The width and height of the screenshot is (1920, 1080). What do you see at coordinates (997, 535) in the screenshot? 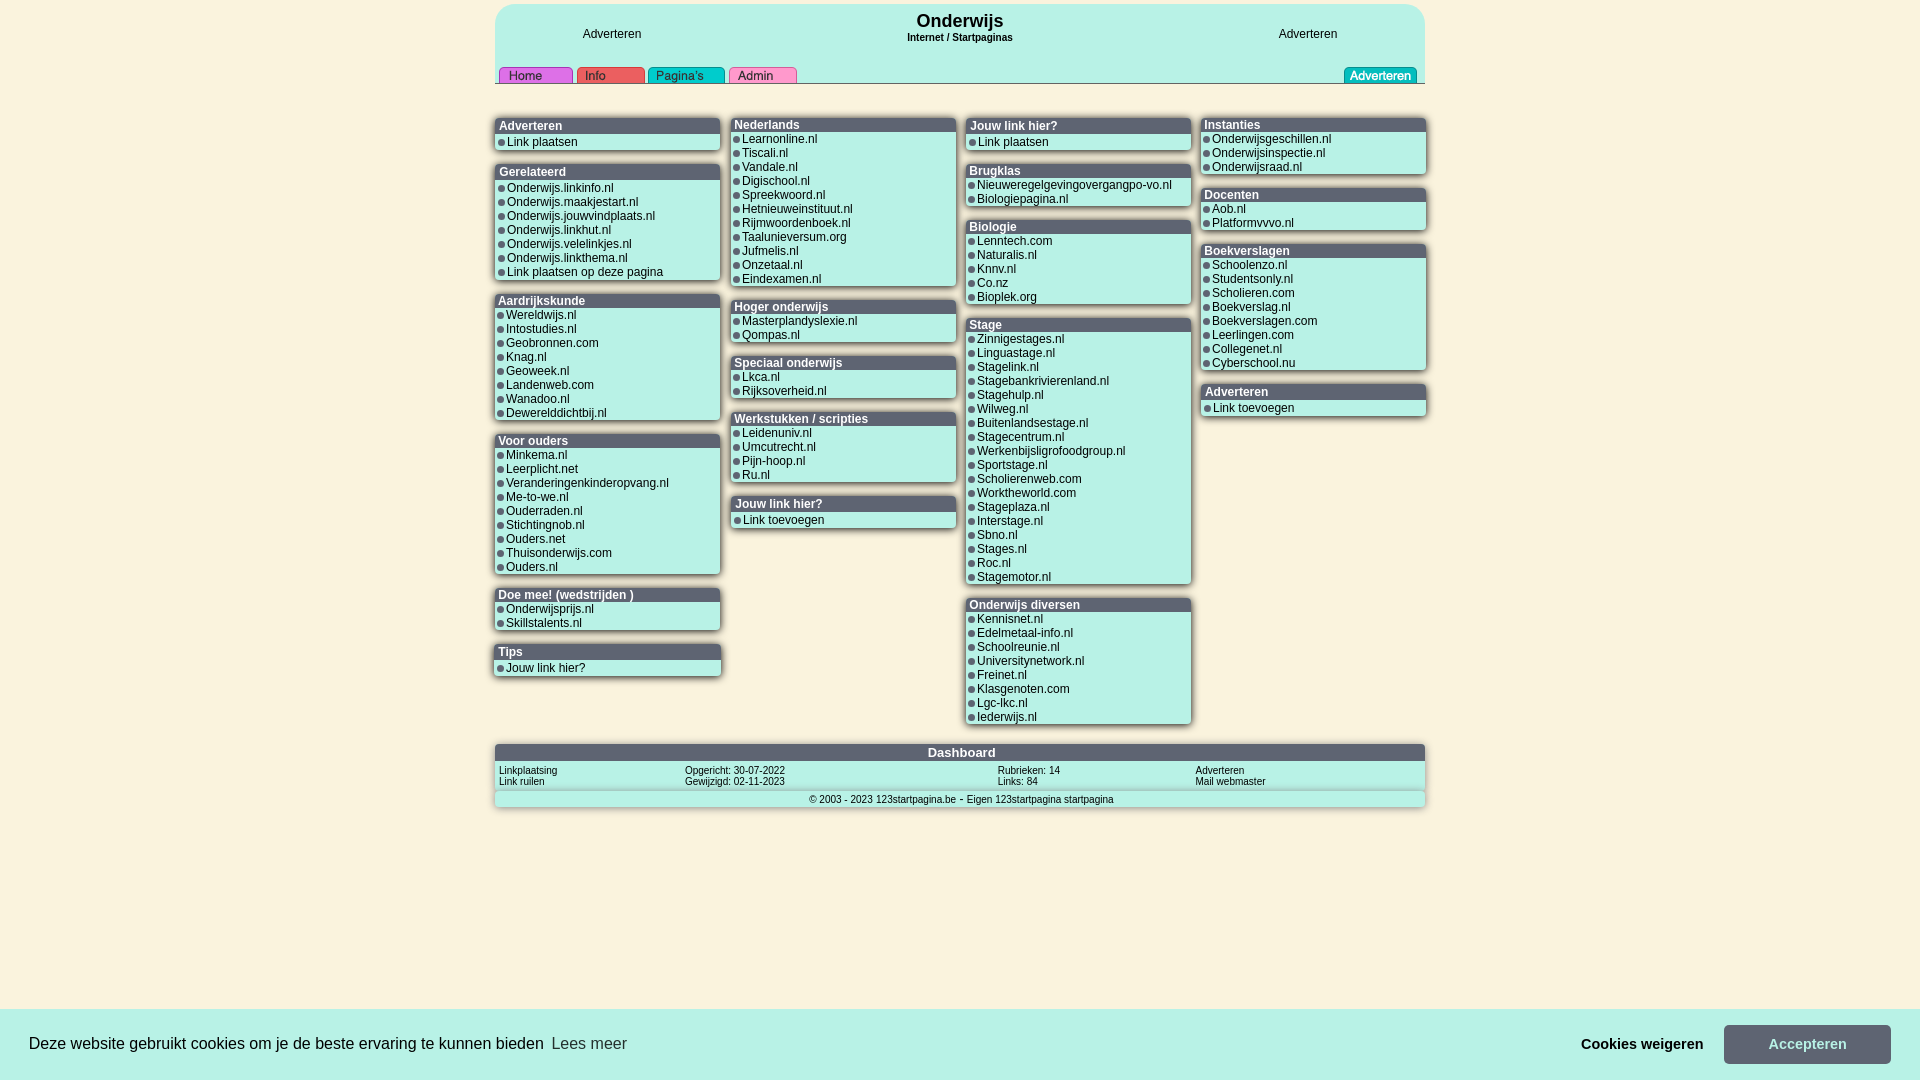
I see `Sbno.nl` at bounding box center [997, 535].